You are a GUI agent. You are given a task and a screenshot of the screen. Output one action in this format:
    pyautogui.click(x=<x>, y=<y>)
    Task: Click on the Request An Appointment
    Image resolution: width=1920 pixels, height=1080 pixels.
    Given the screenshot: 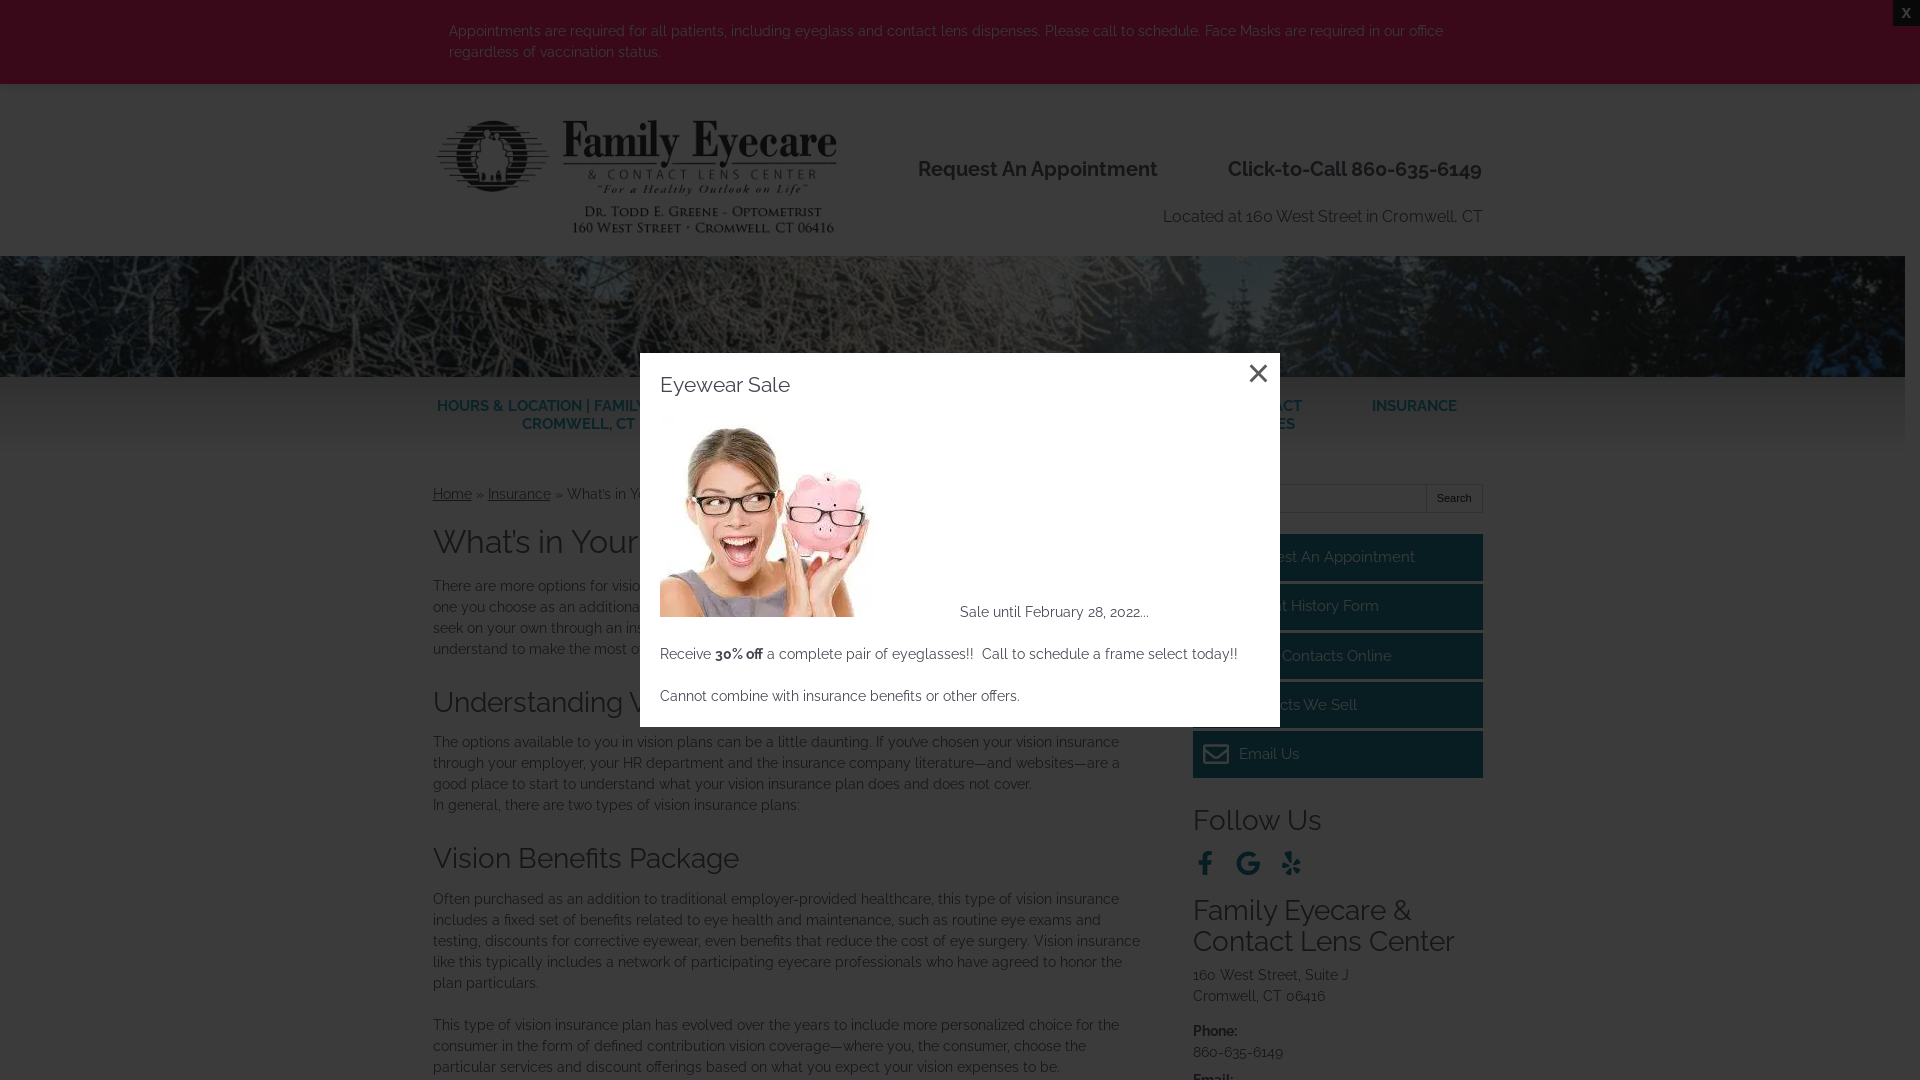 What is the action you would take?
    pyautogui.click(x=1337, y=557)
    